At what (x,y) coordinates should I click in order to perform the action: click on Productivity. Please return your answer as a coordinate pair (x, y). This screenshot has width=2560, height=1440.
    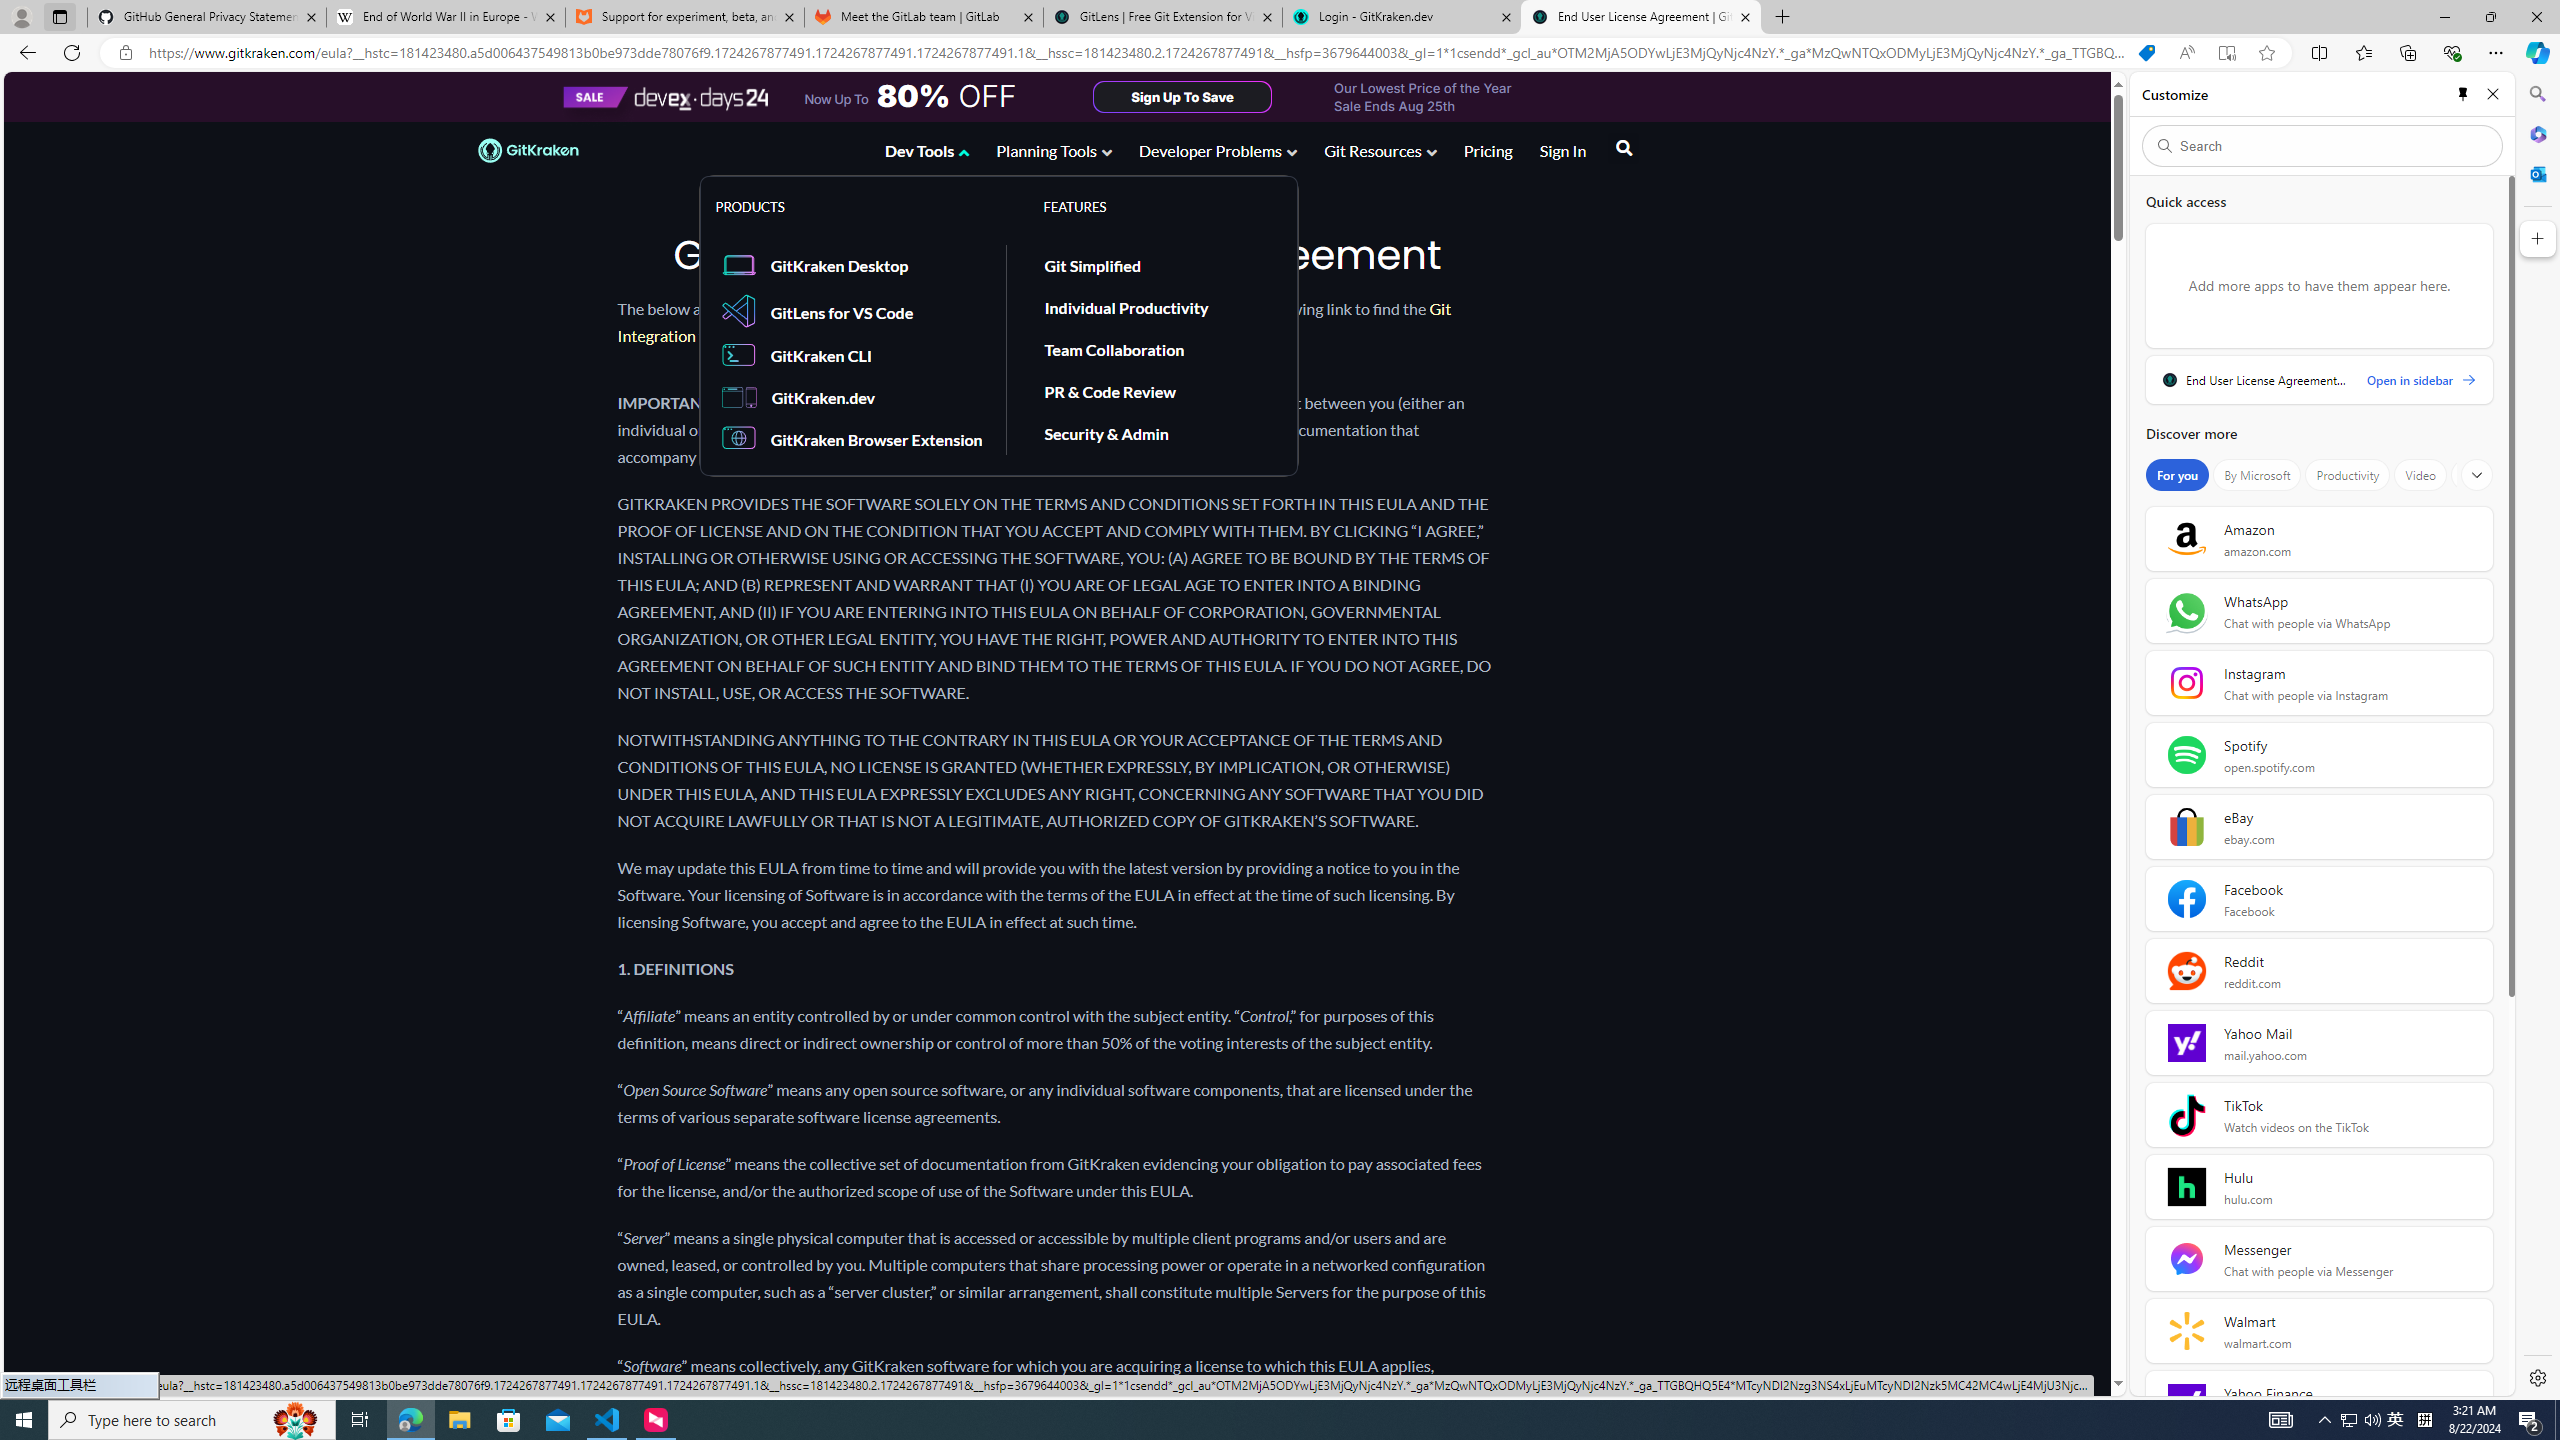
    Looking at the image, I should click on (2348, 475).